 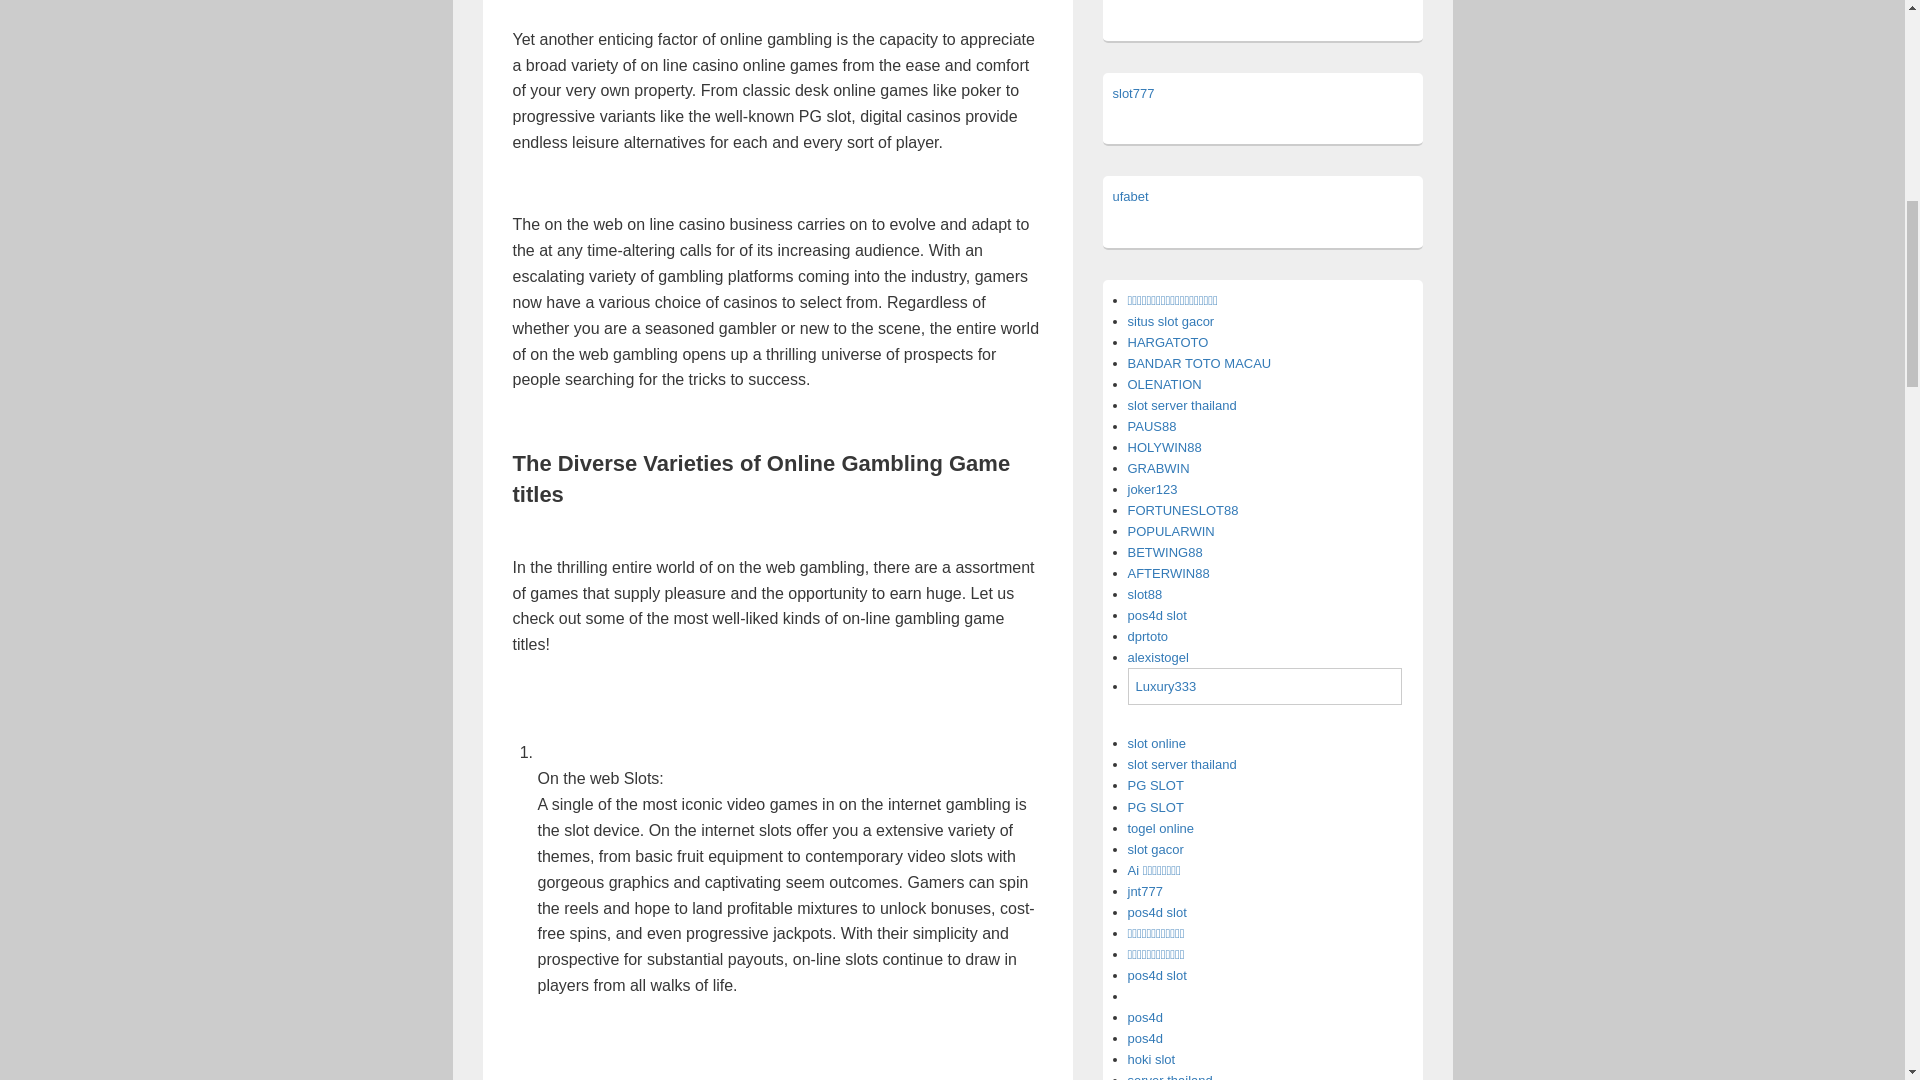 What do you see at coordinates (1132, 94) in the screenshot?
I see `slot777` at bounding box center [1132, 94].